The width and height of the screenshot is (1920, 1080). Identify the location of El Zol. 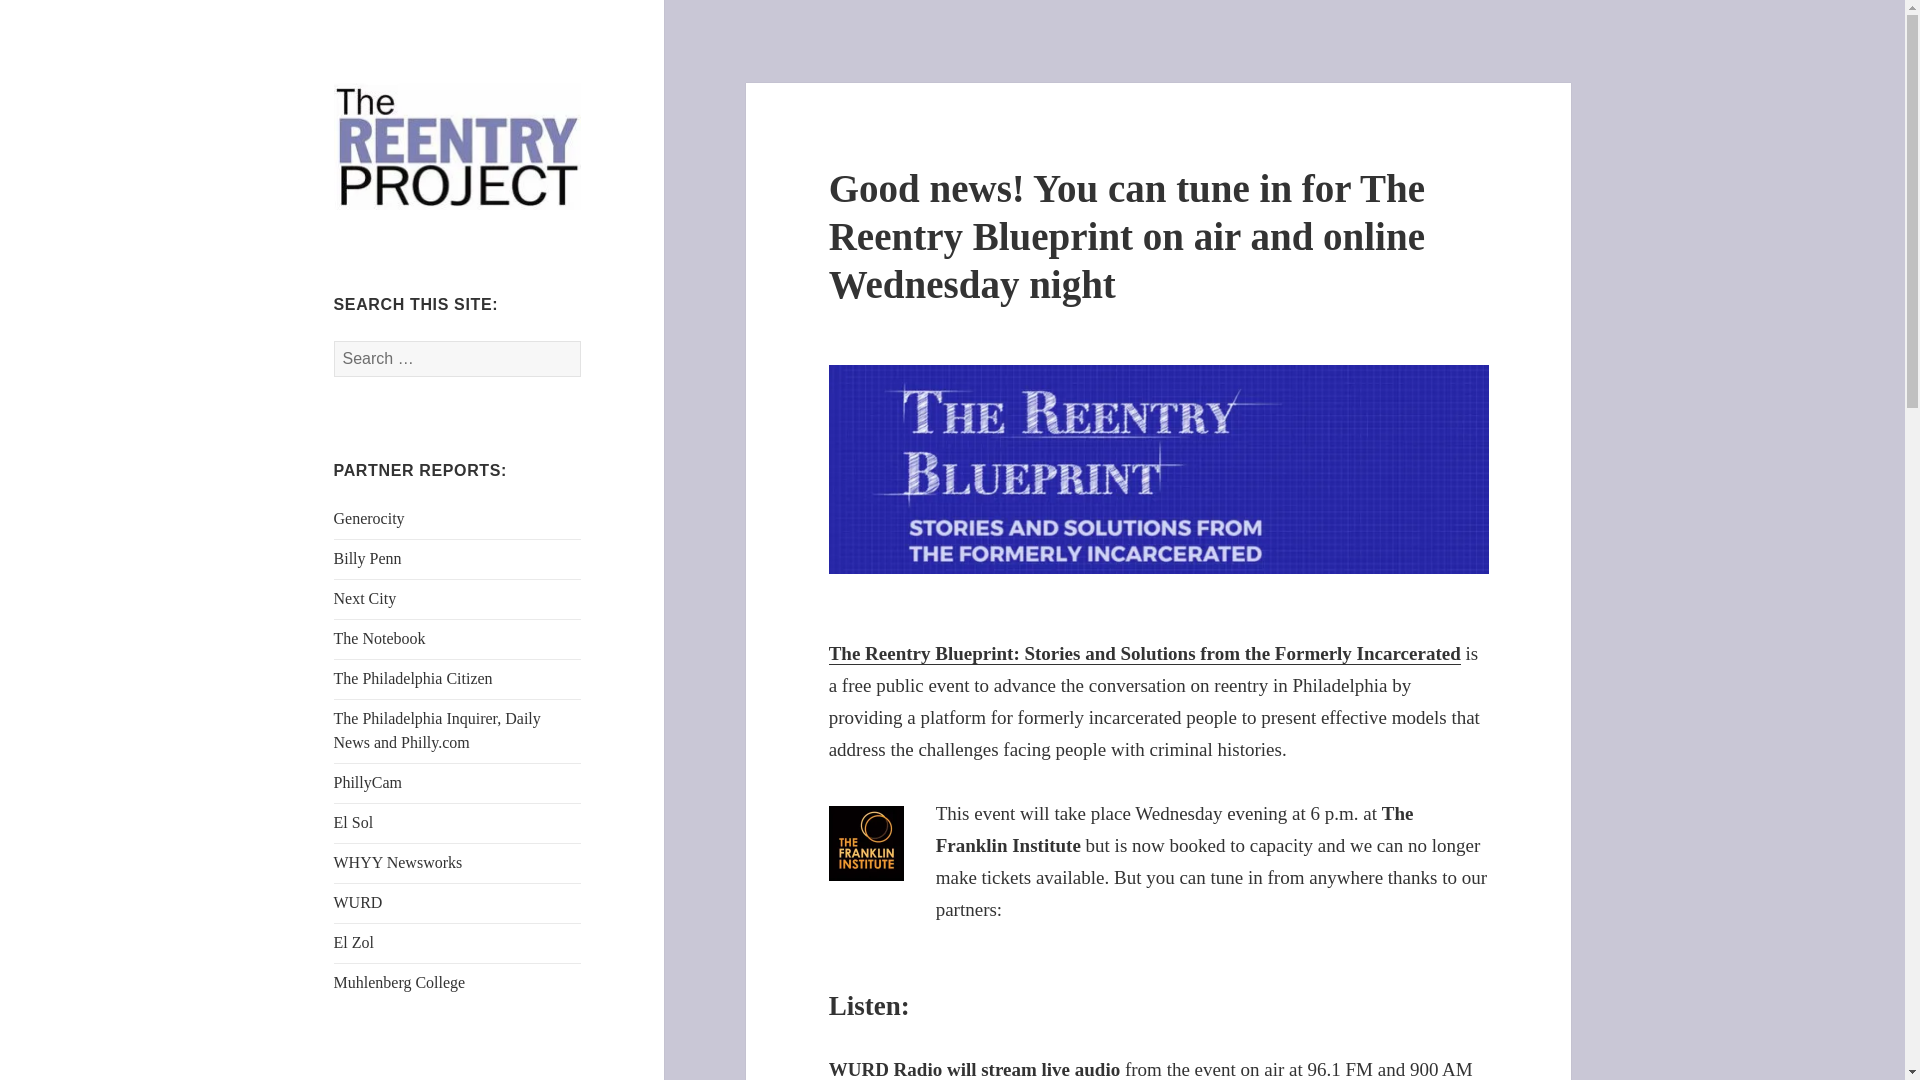
(354, 942).